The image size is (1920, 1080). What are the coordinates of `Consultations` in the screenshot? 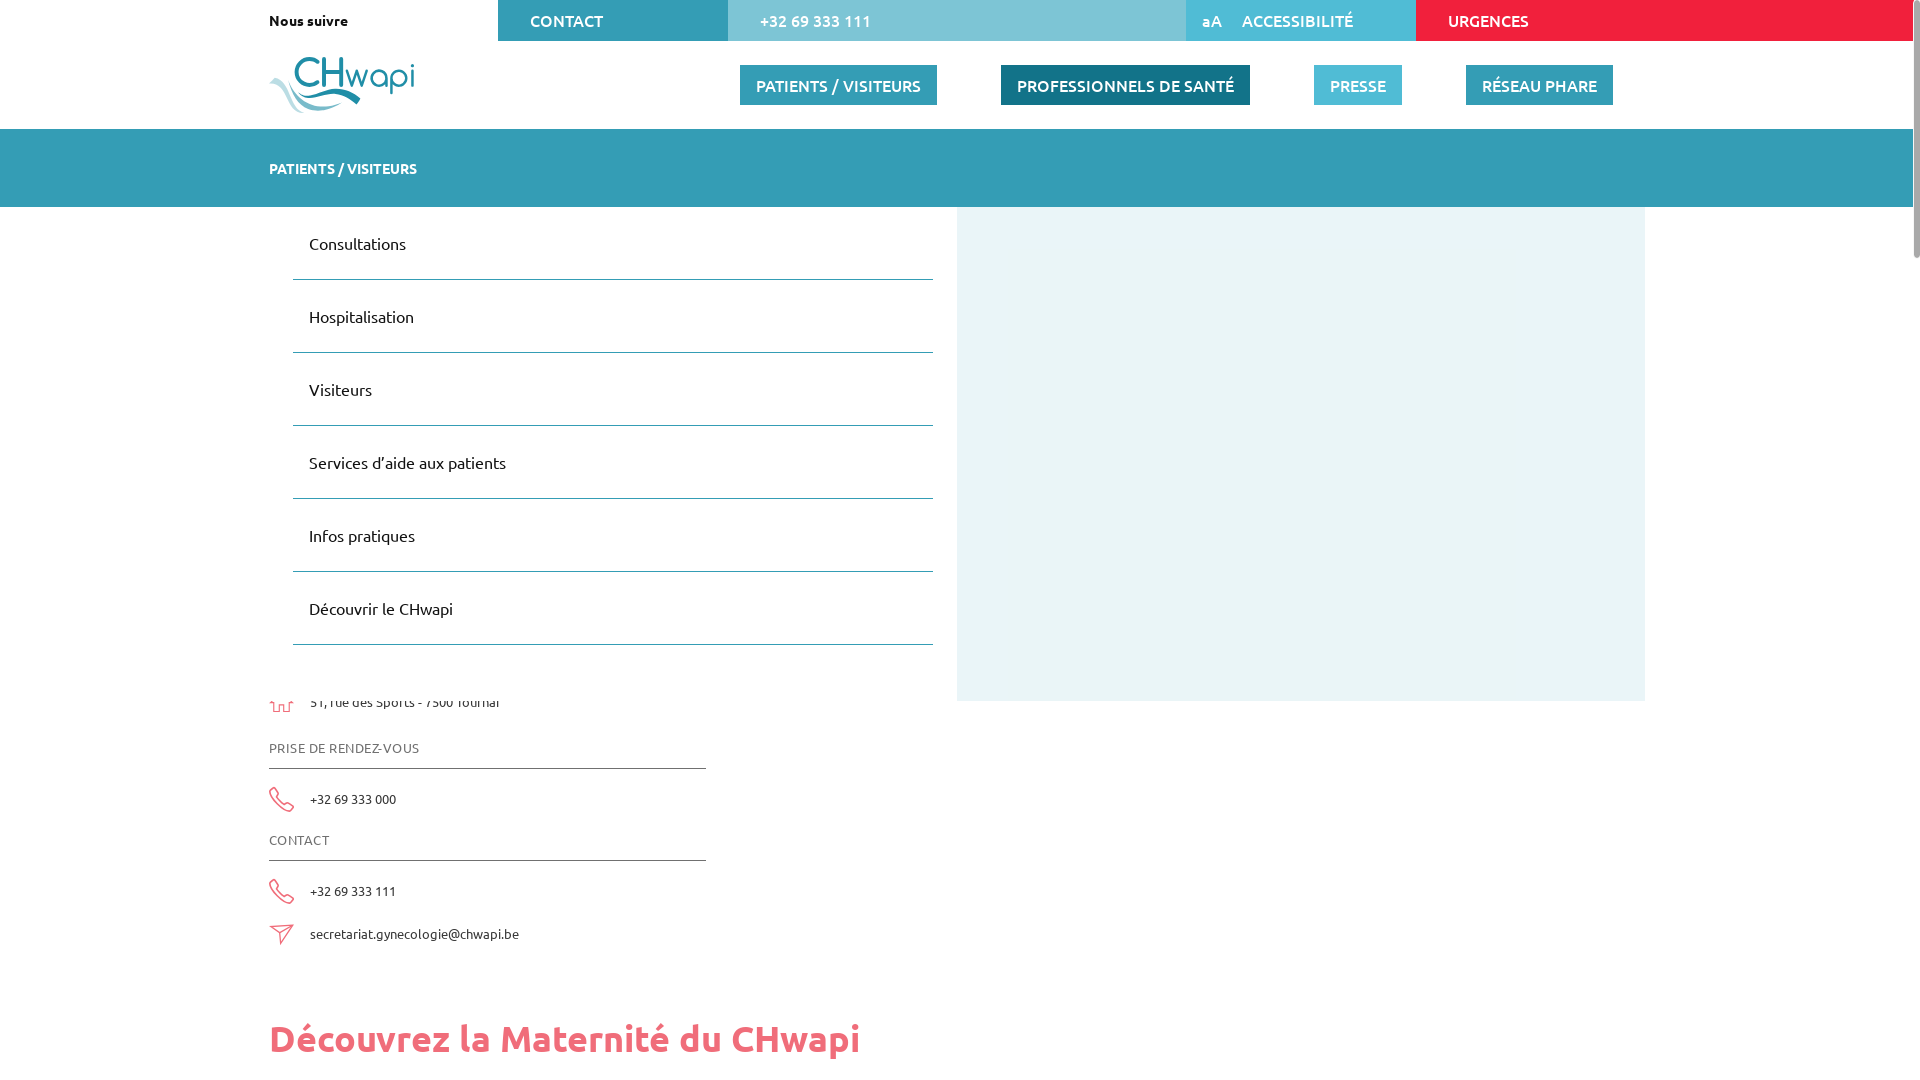 It's located at (494, 152).